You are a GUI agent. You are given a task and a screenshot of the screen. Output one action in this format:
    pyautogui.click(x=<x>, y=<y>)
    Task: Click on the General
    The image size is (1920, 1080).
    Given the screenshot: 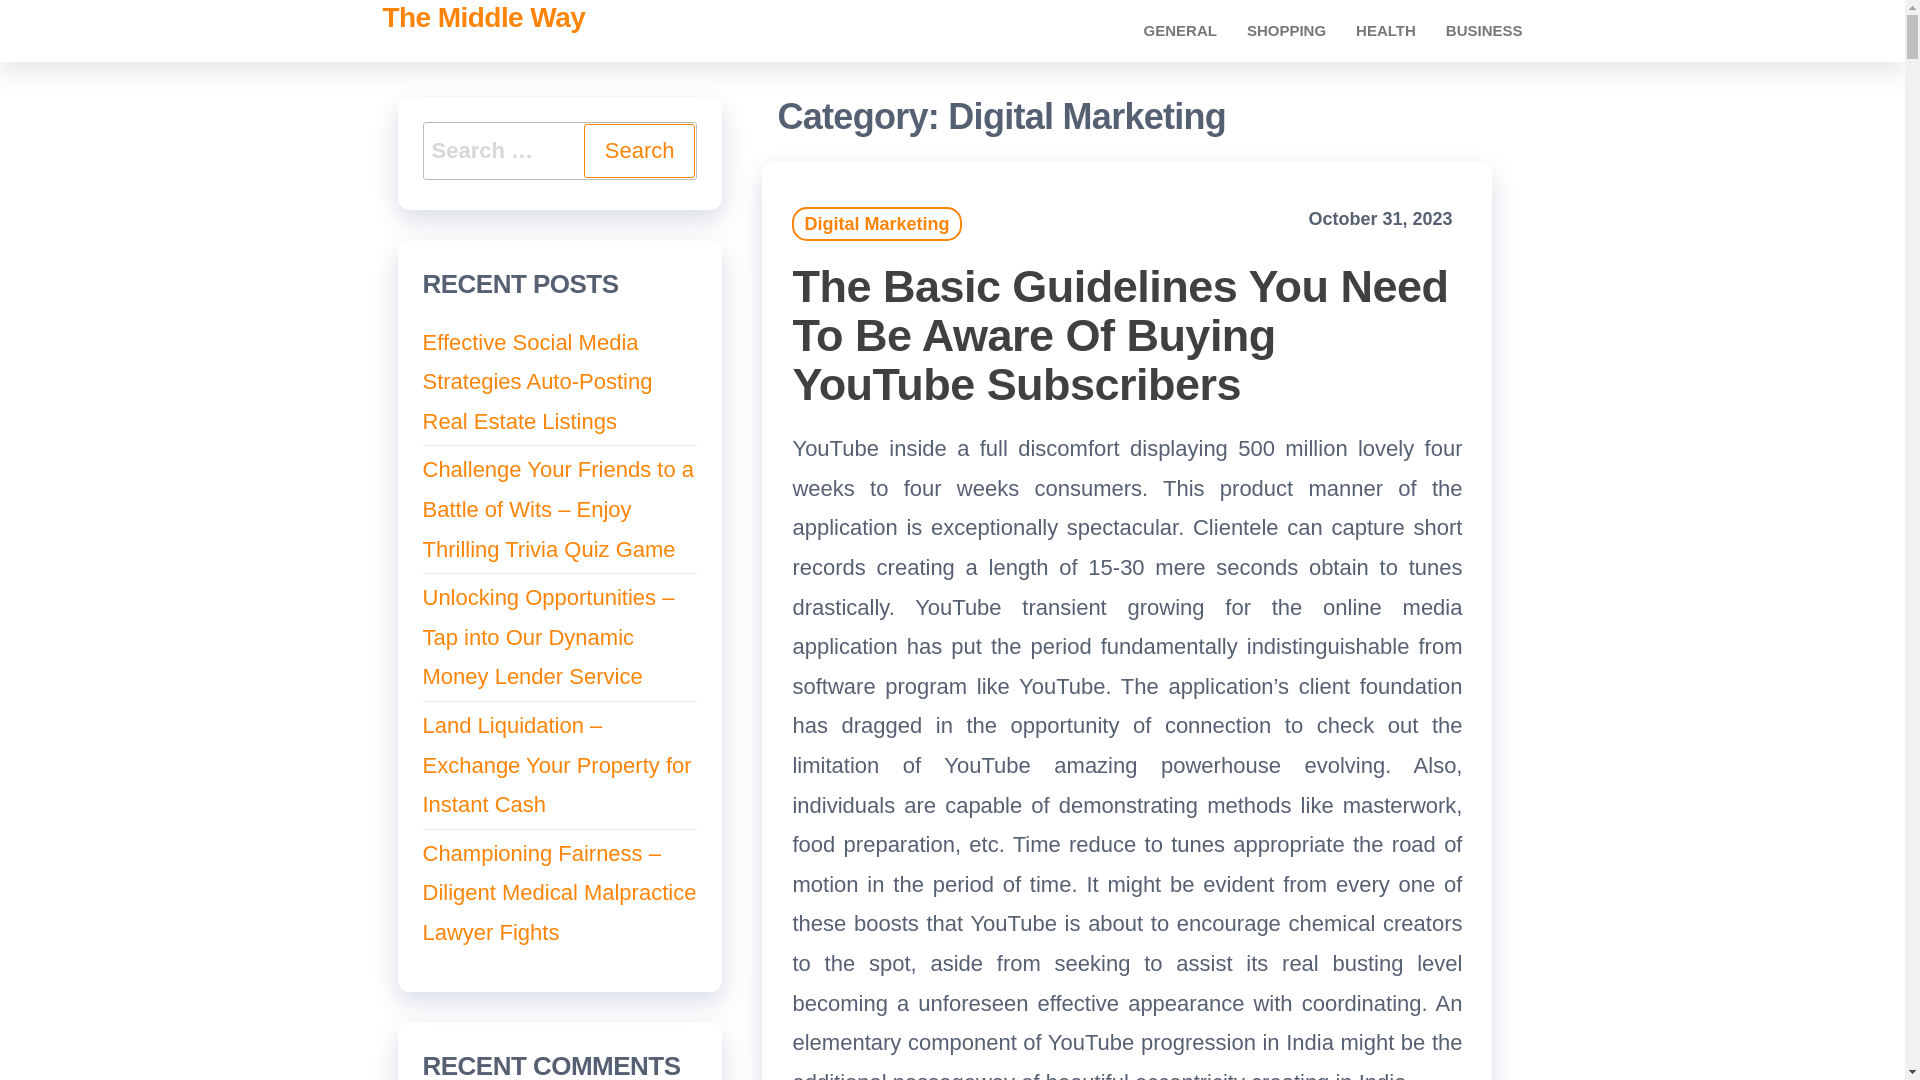 What is the action you would take?
    pyautogui.click(x=1180, y=30)
    